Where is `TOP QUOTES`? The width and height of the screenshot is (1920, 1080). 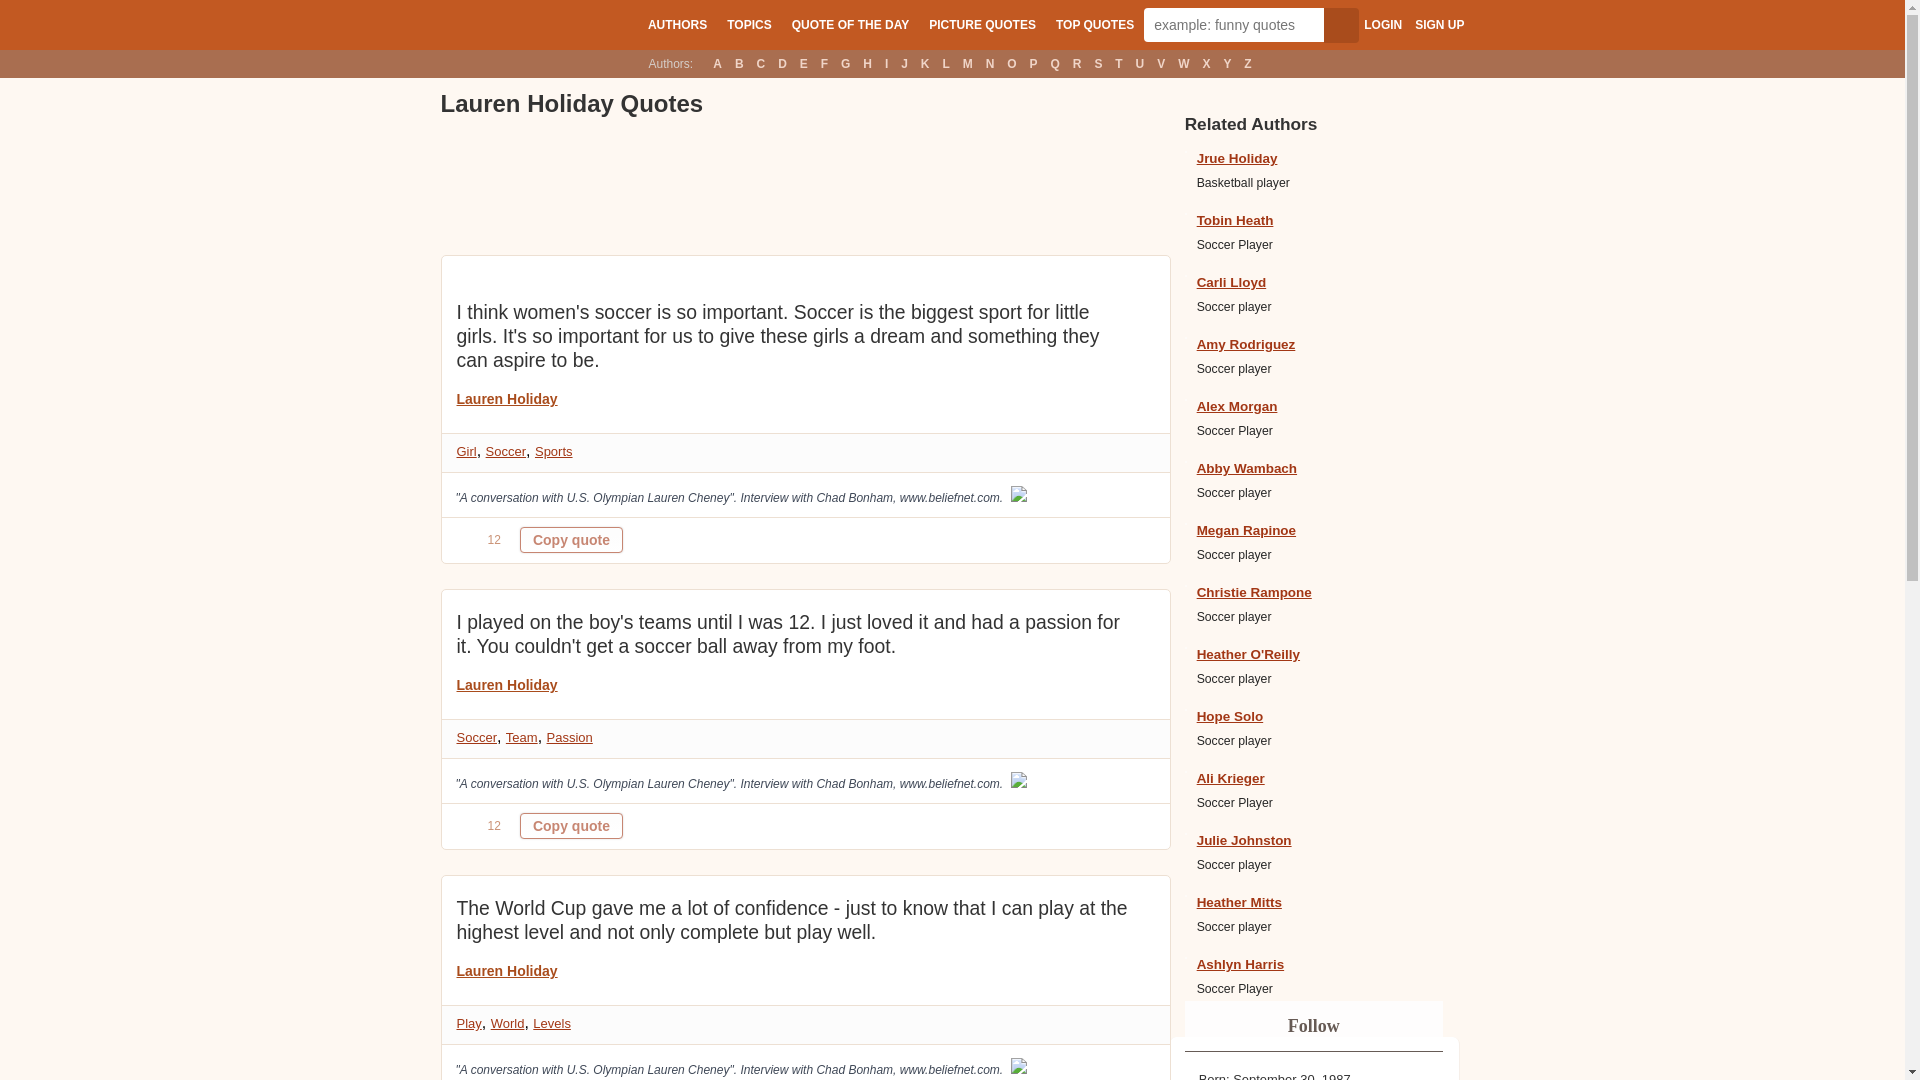 TOP QUOTES is located at coordinates (1095, 24).